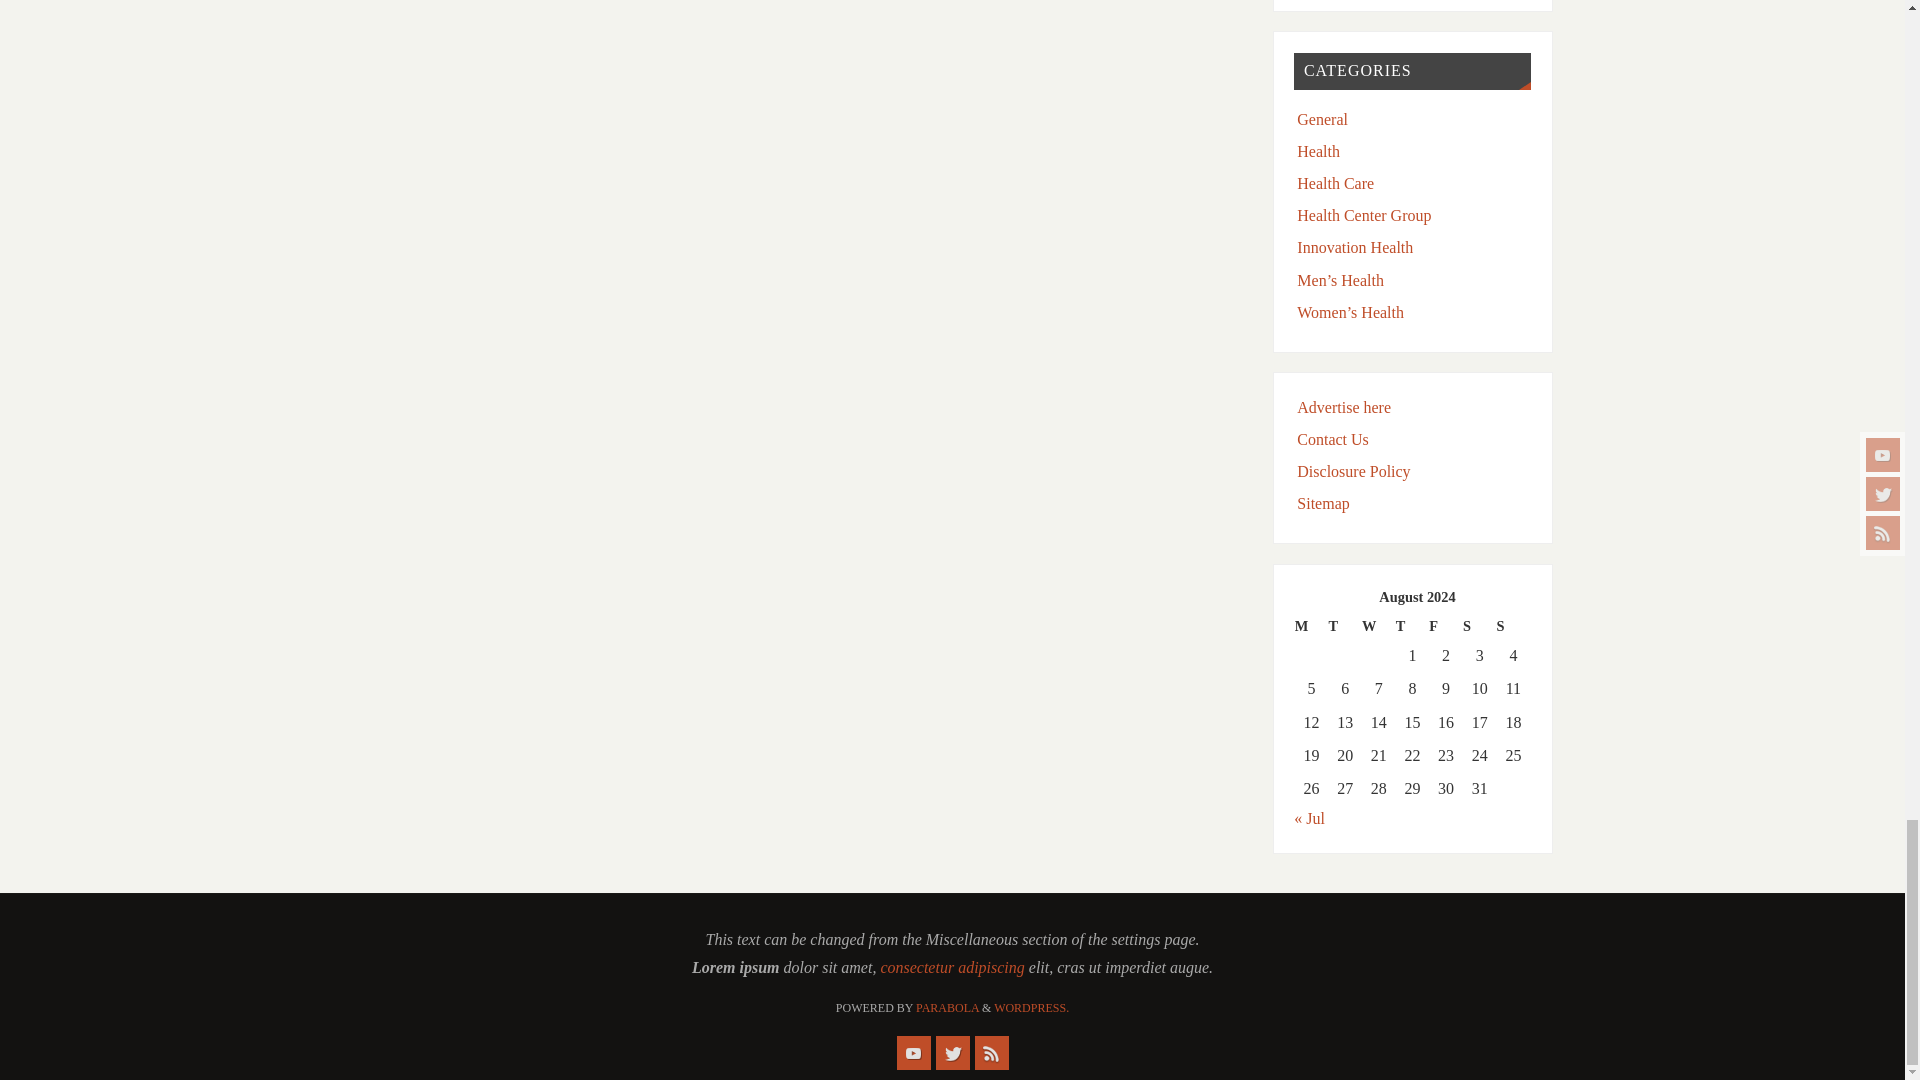  Describe the element at coordinates (1514, 626) in the screenshot. I see `Sunday` at that location.